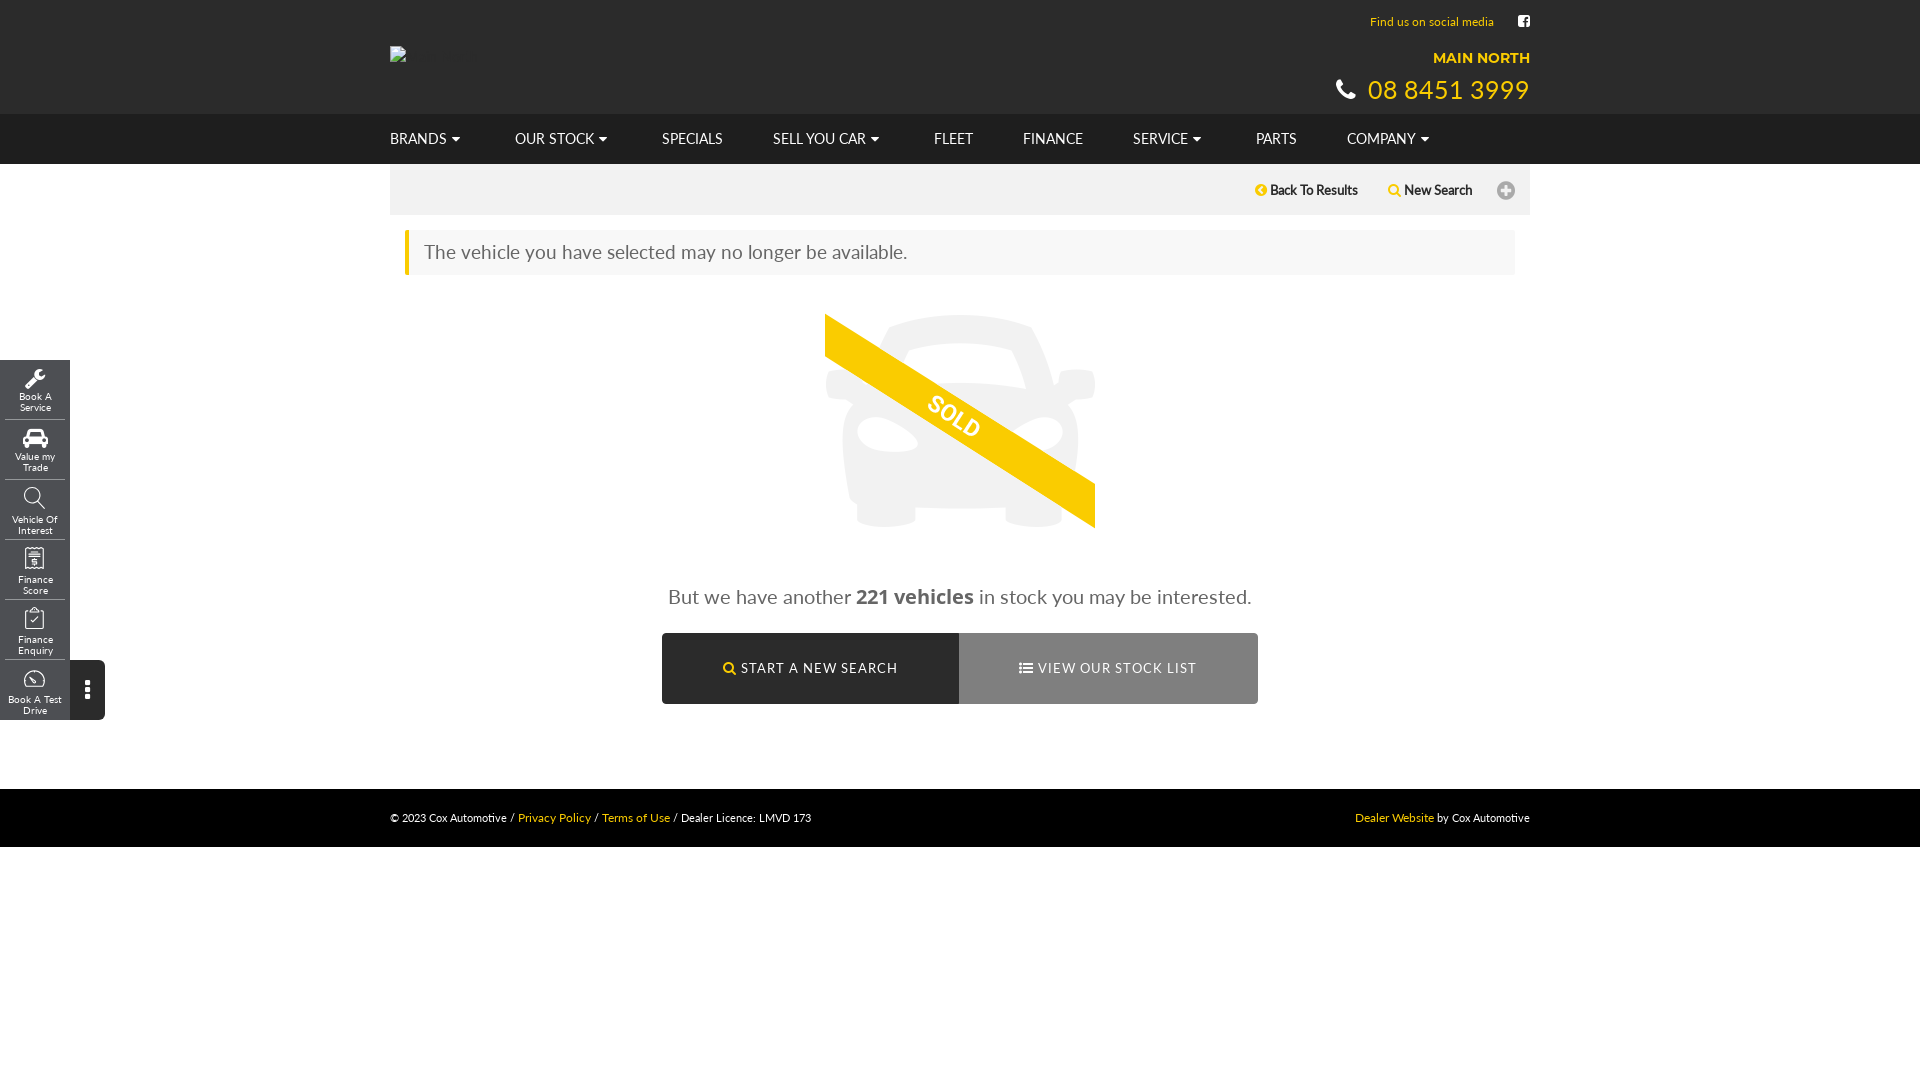 The image size is (1920, 1080). What do you see at coordinates (692, 139) in the screenshot?
I see `SPECIALS` at bounding box center [692, 139].